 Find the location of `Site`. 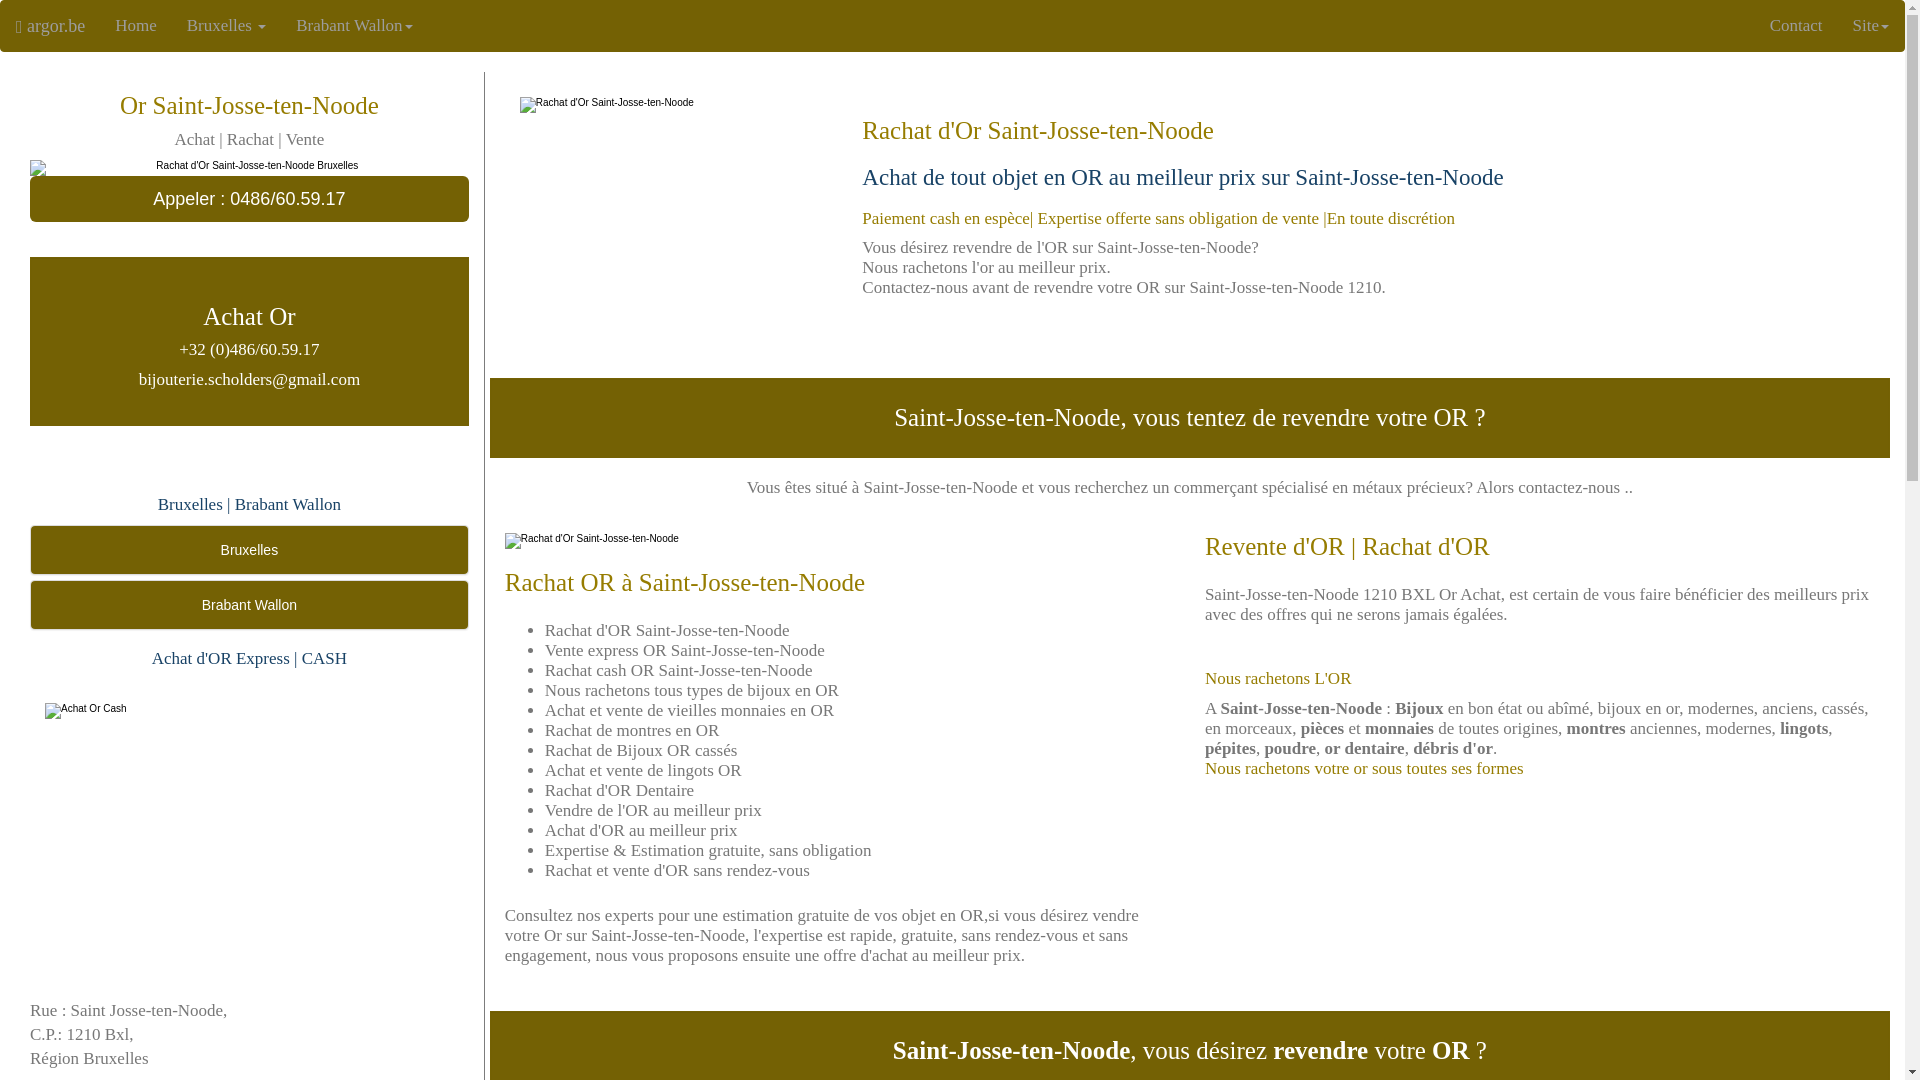

Site is located at coordinates (1871, 26).